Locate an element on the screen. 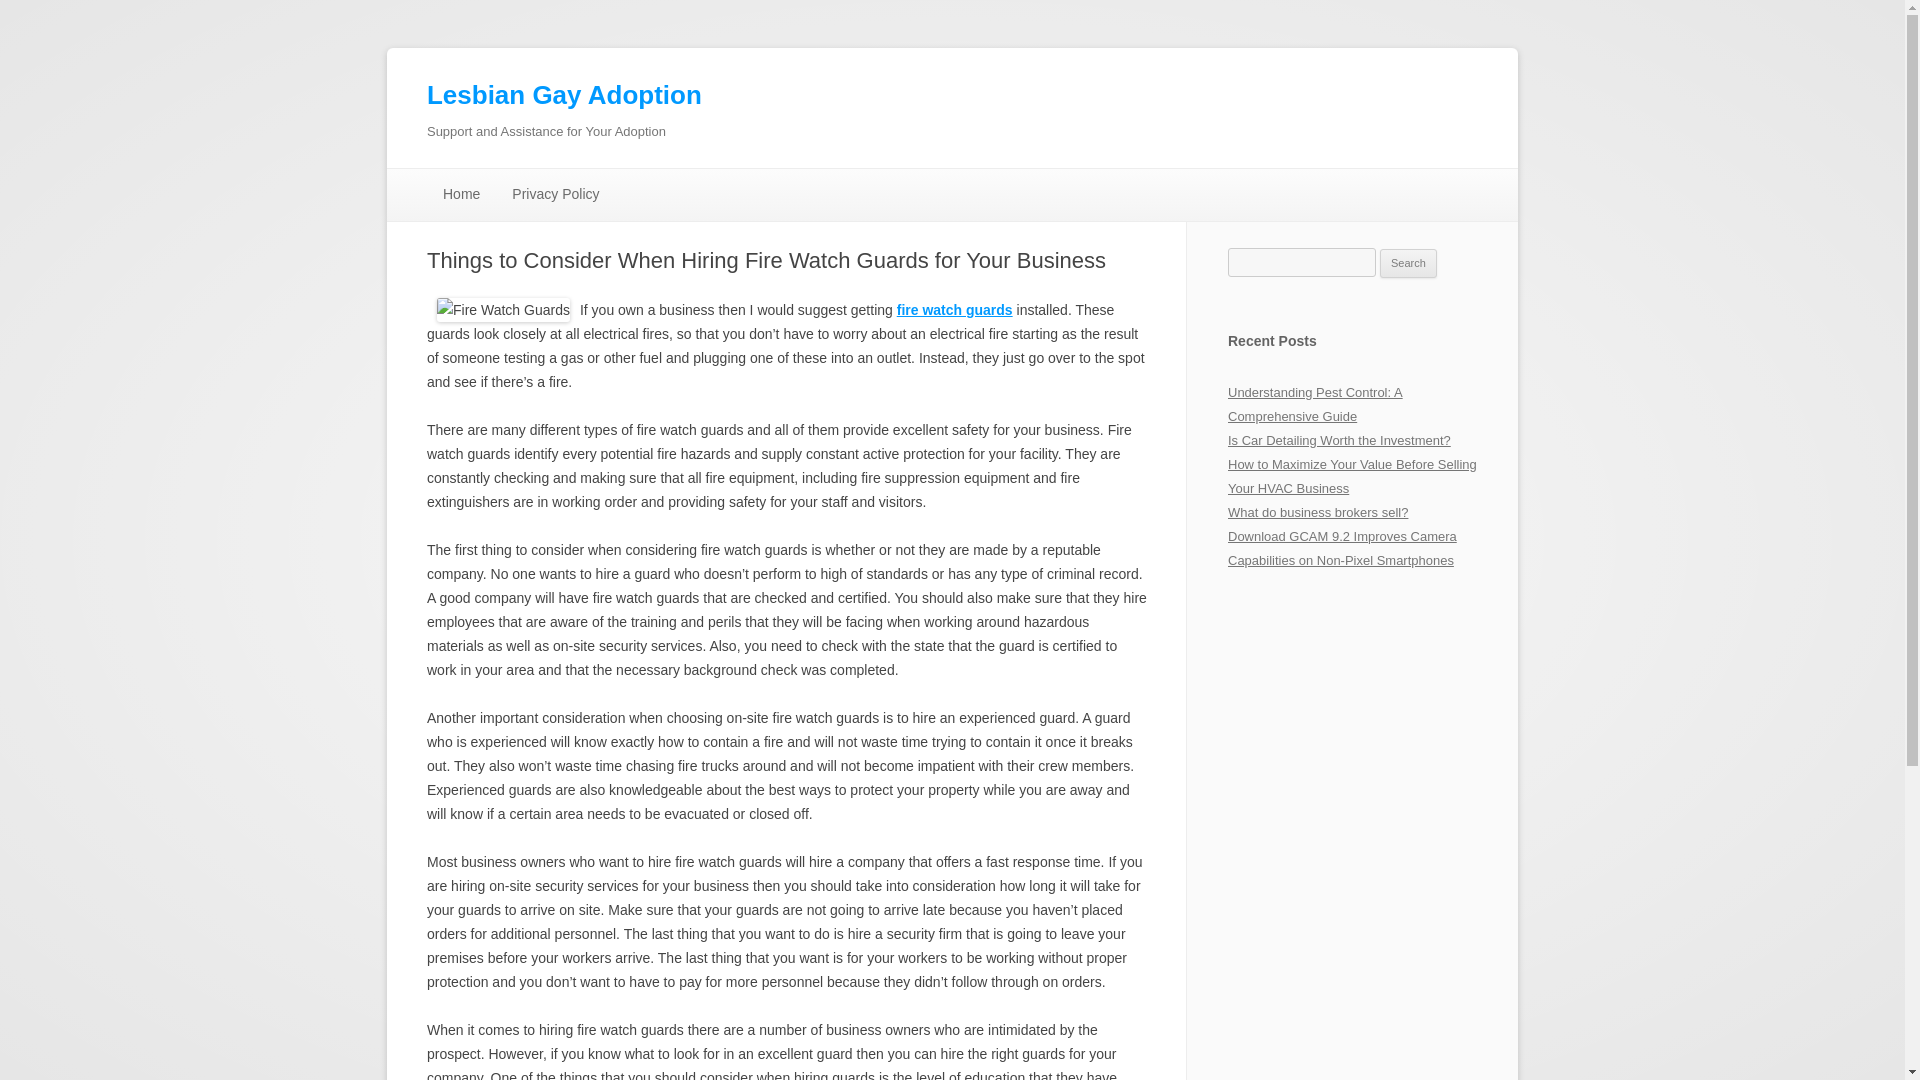 Image resolution: width=1920 pixels, height=1080 pixels. Home is located at coordinates (460, 194).